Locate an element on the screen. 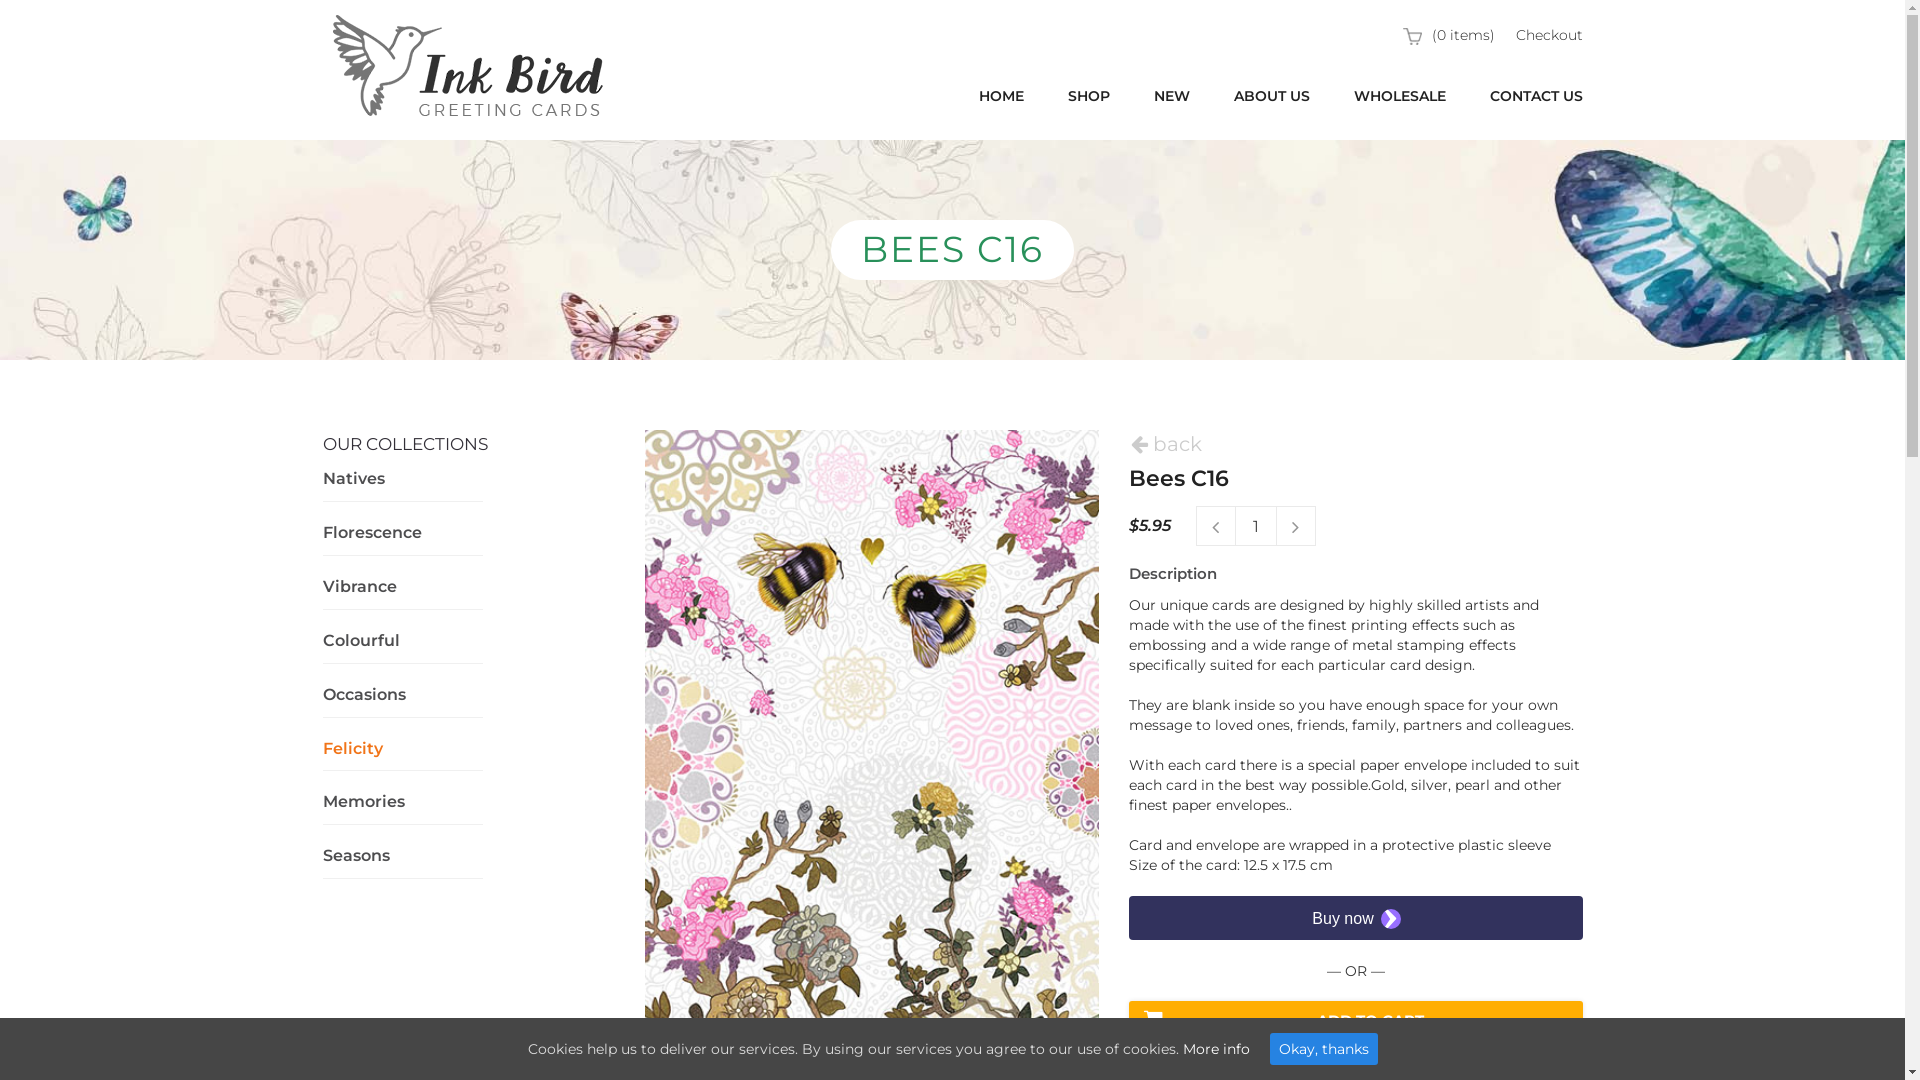 Image resolution: width=1920 pixels, height=1080 pixels. HOME is located at coordinates (1000, 98).